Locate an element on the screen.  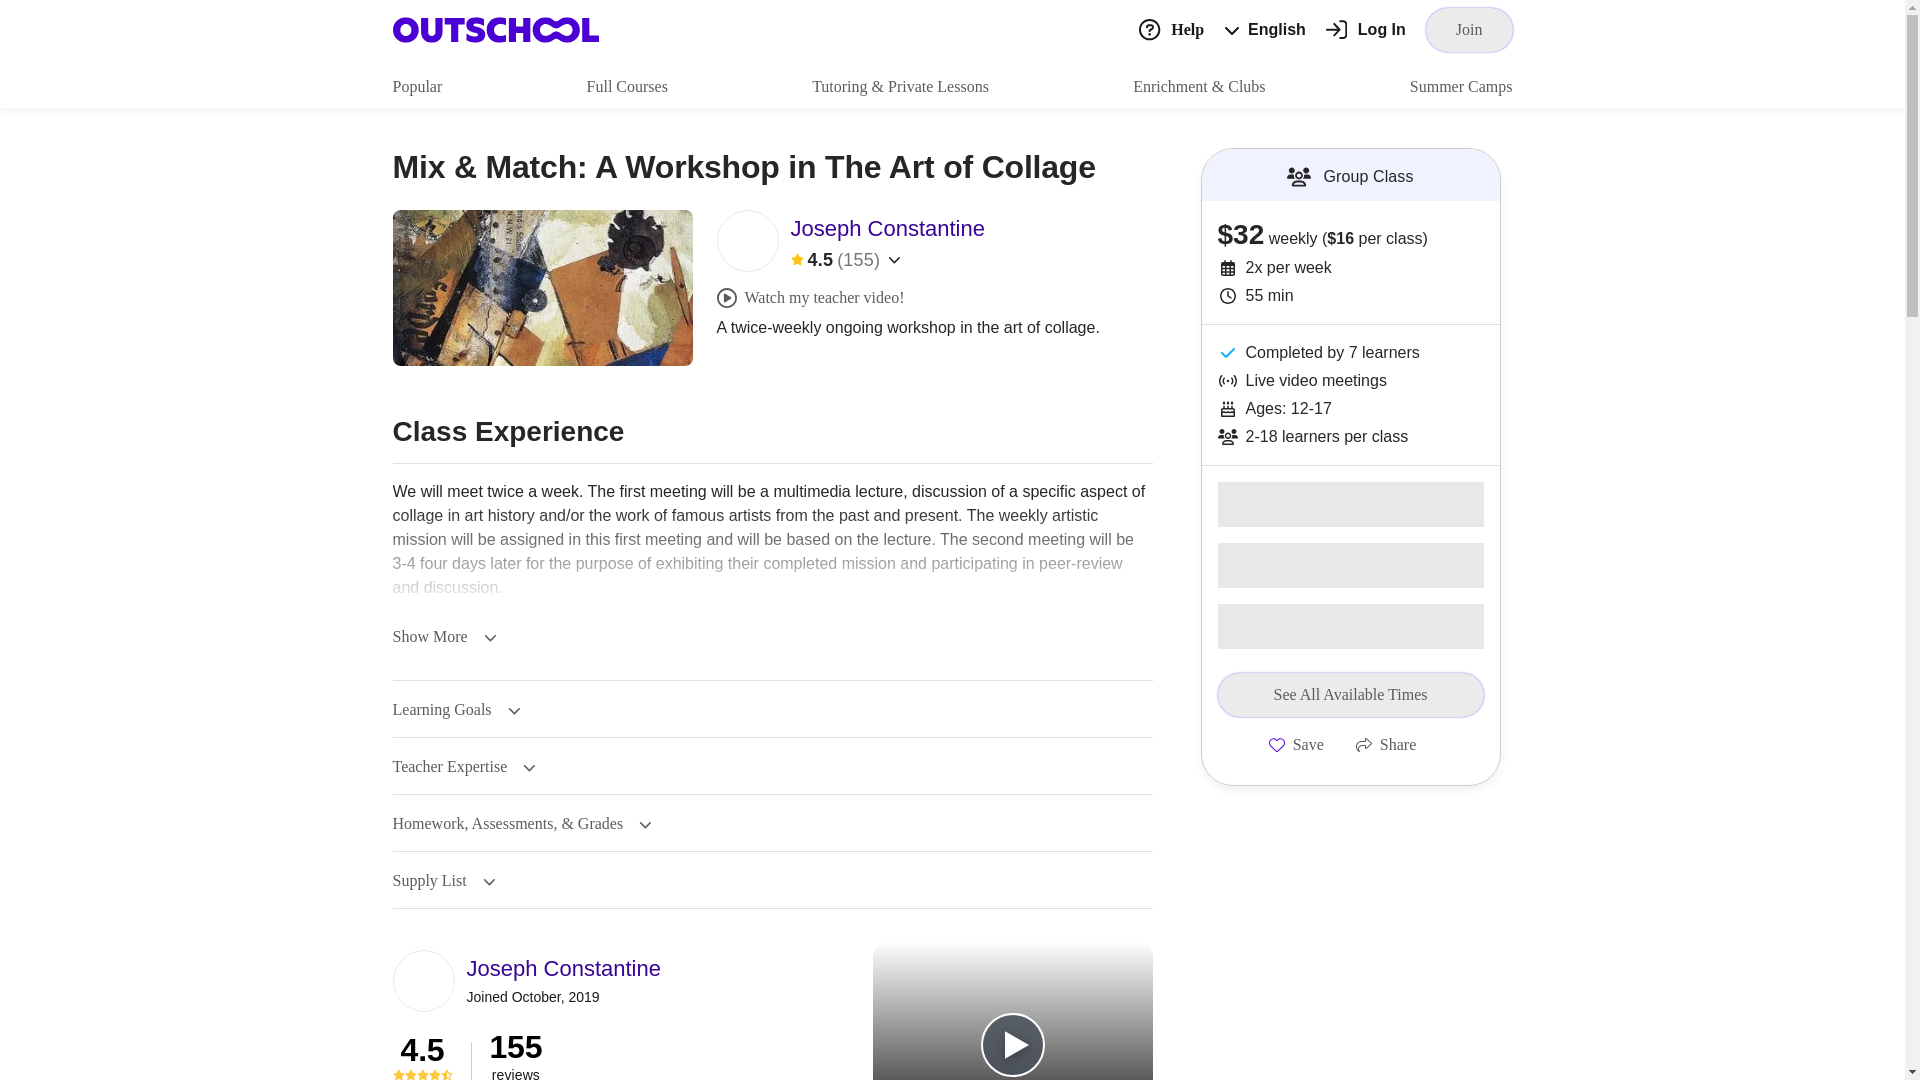
Join is located at coordinates (1469, 29).